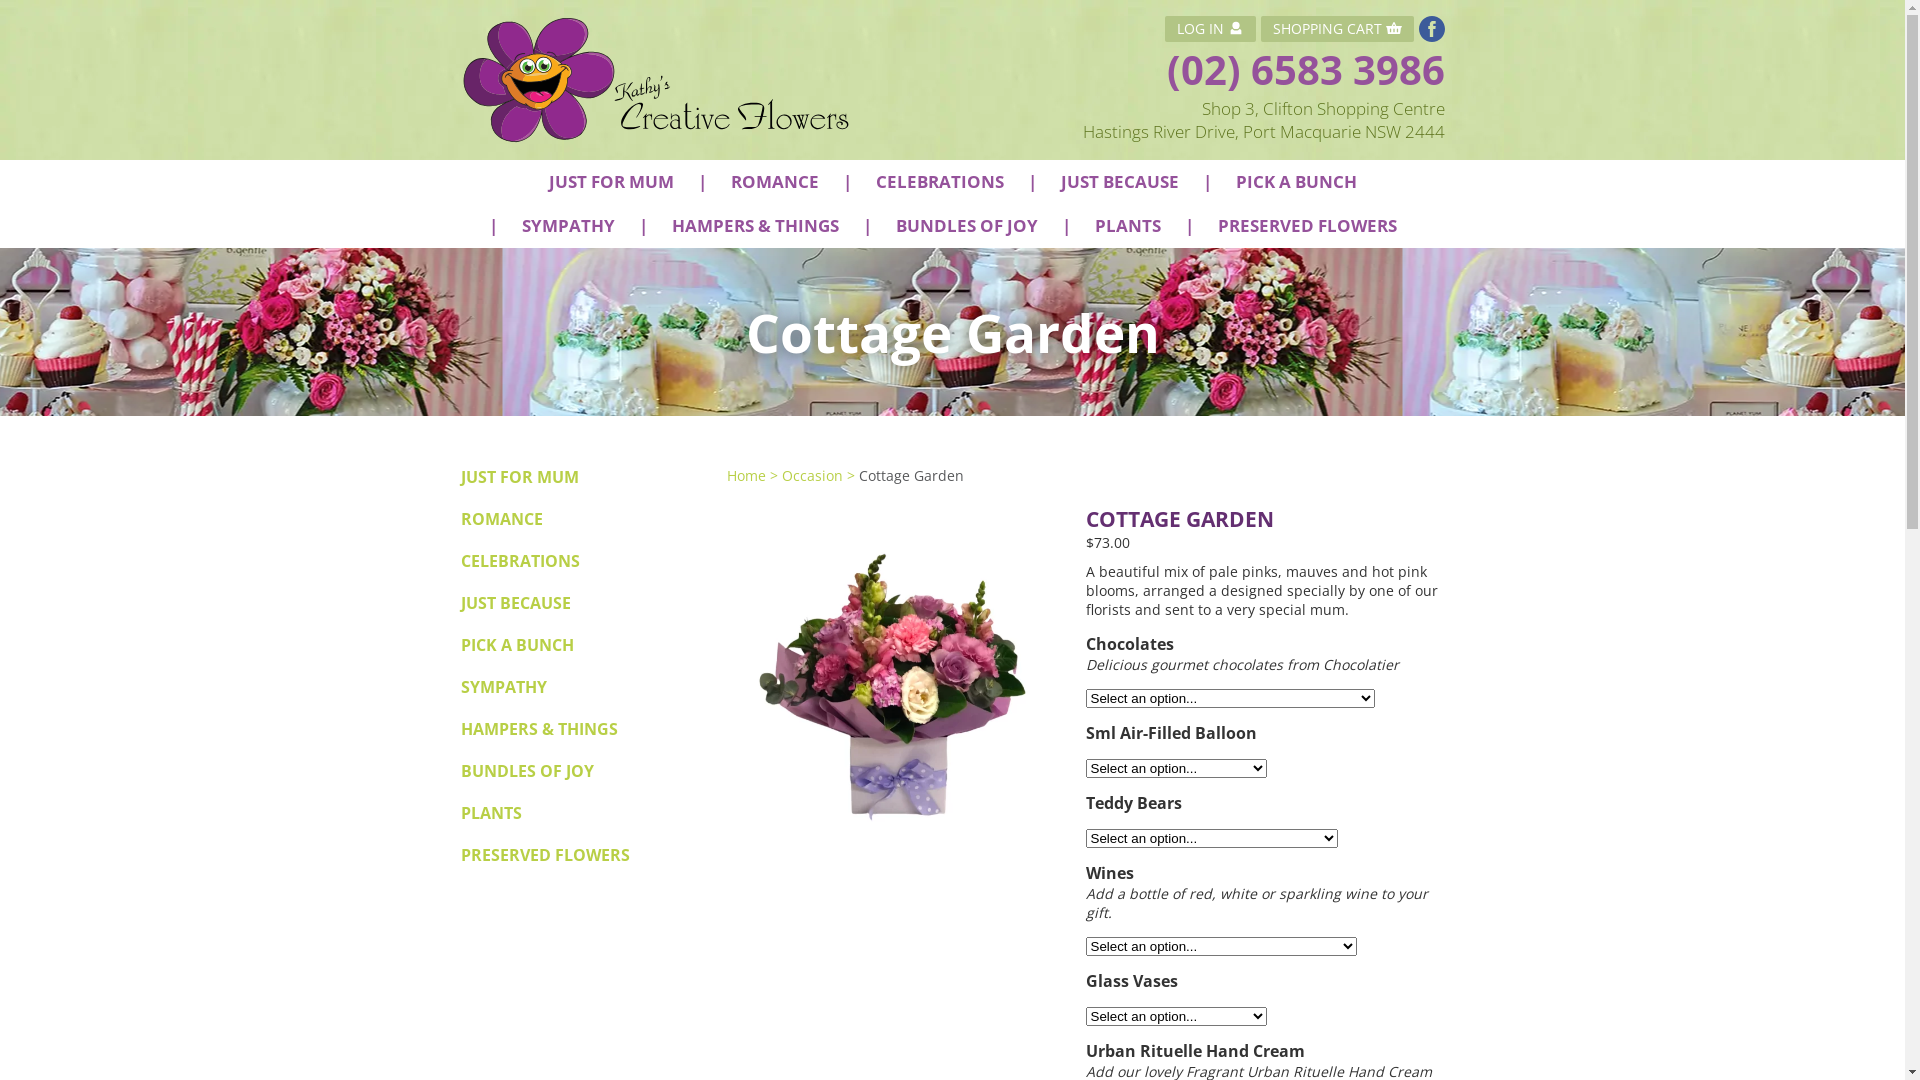  Describe the element at coordinates (910, 476) in the screenshot. I see `Cottage Garden` at that location.